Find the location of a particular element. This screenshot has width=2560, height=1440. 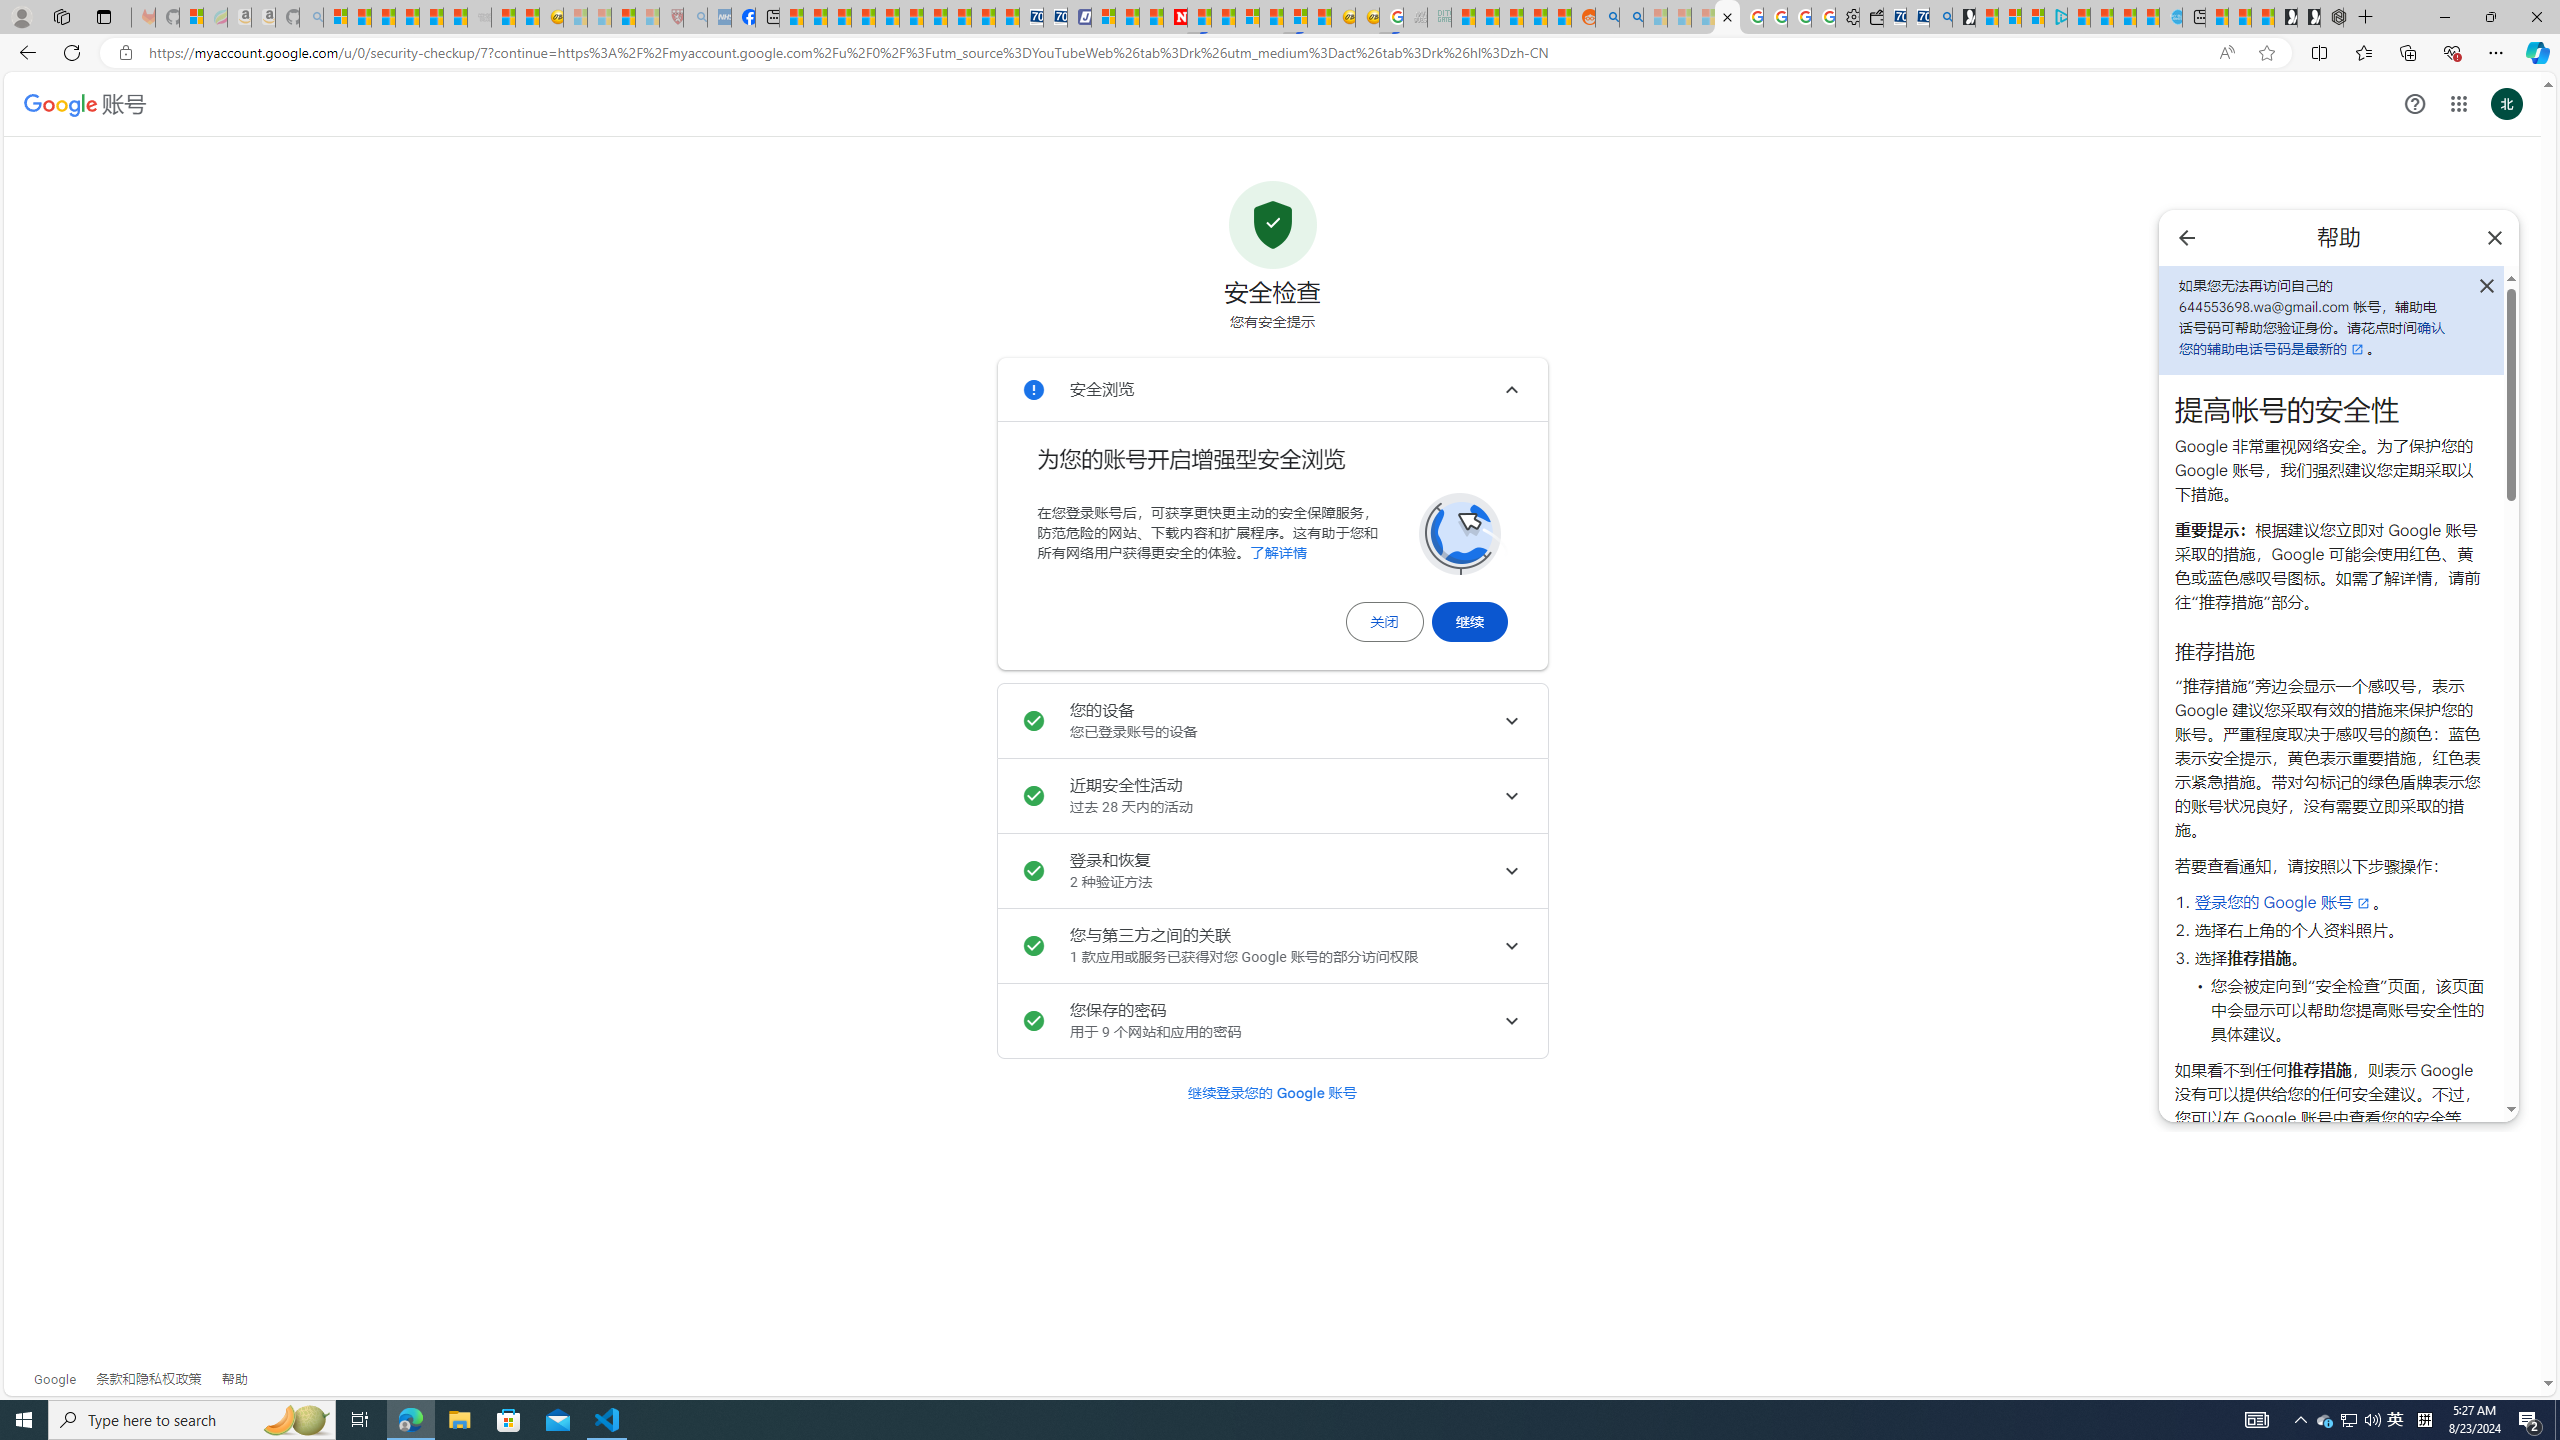

Newsweek - News, Analysis, Politics, Business, Technology is located at coordinates (1174, 17).